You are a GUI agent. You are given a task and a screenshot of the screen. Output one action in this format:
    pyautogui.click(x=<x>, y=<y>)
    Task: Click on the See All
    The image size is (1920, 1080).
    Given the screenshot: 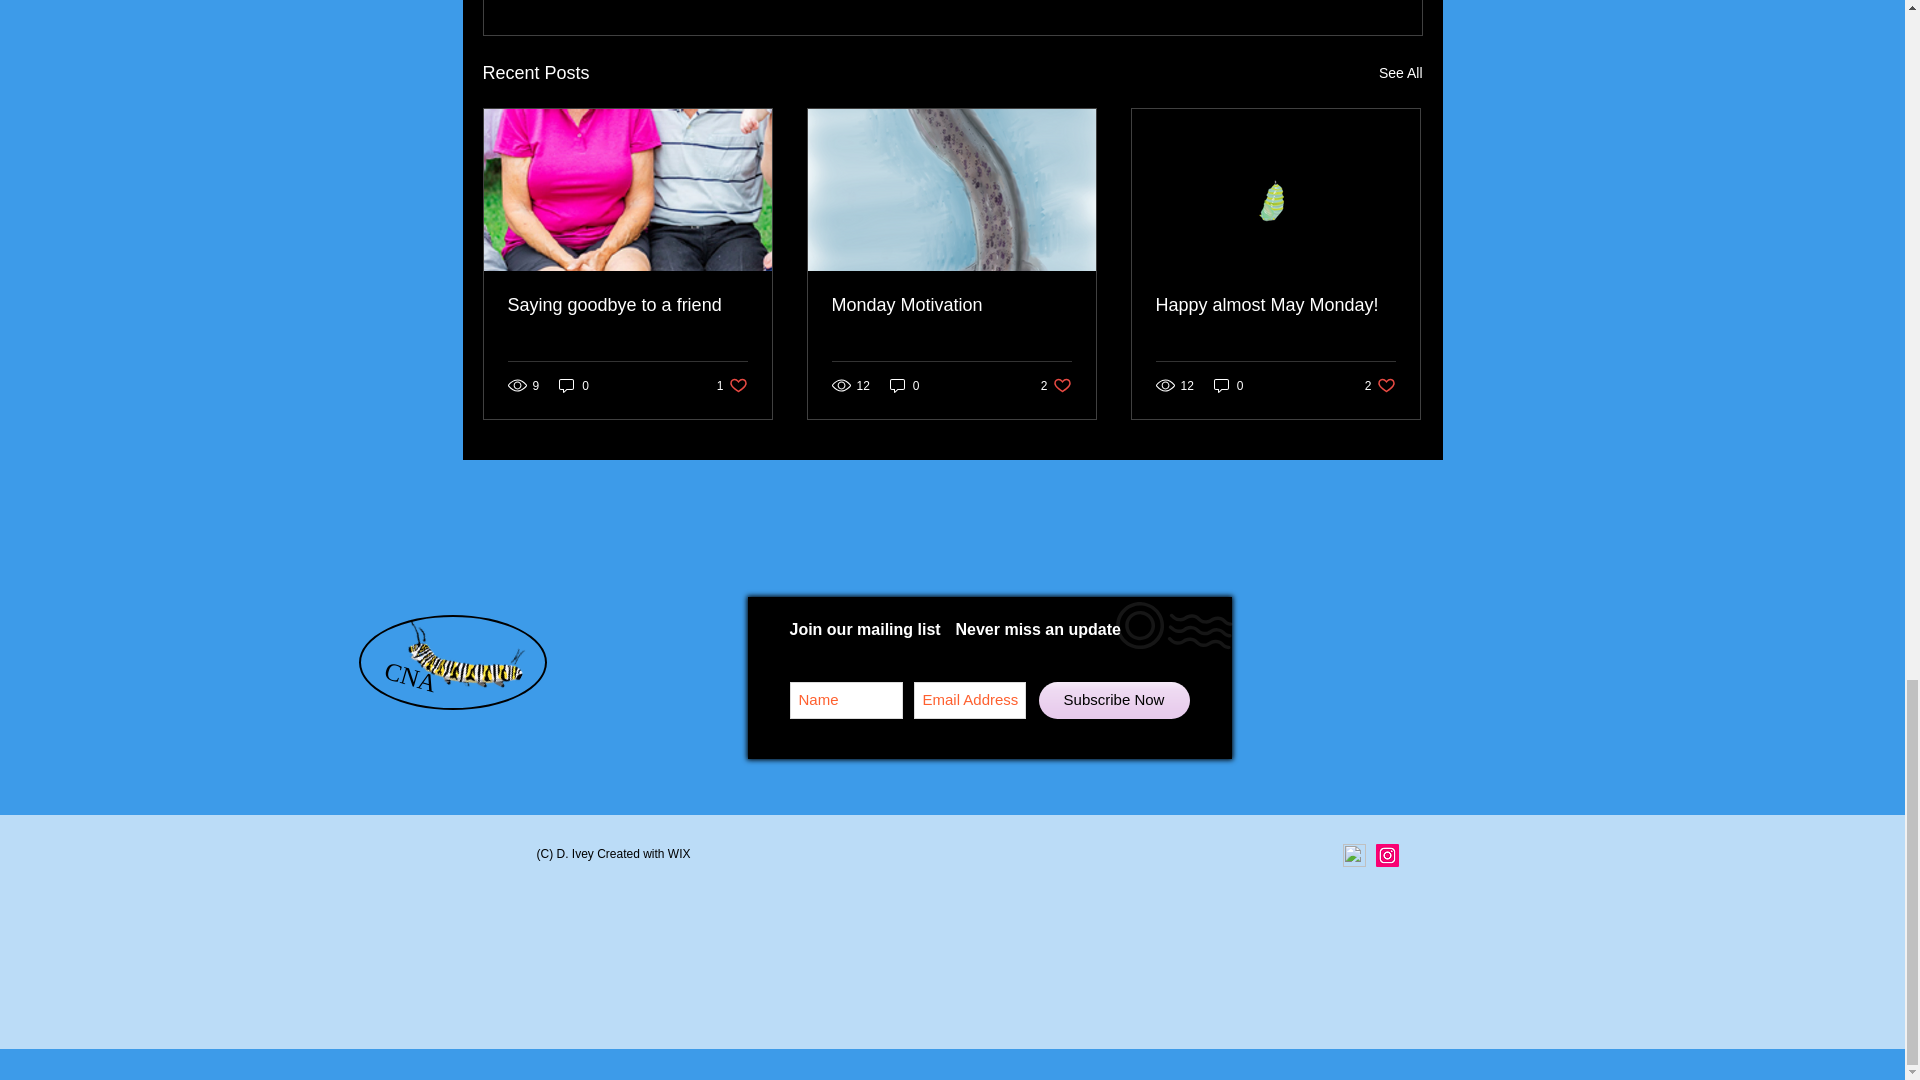 What is the action you would take?
    pyautogui.click(x=951, y=305)
    